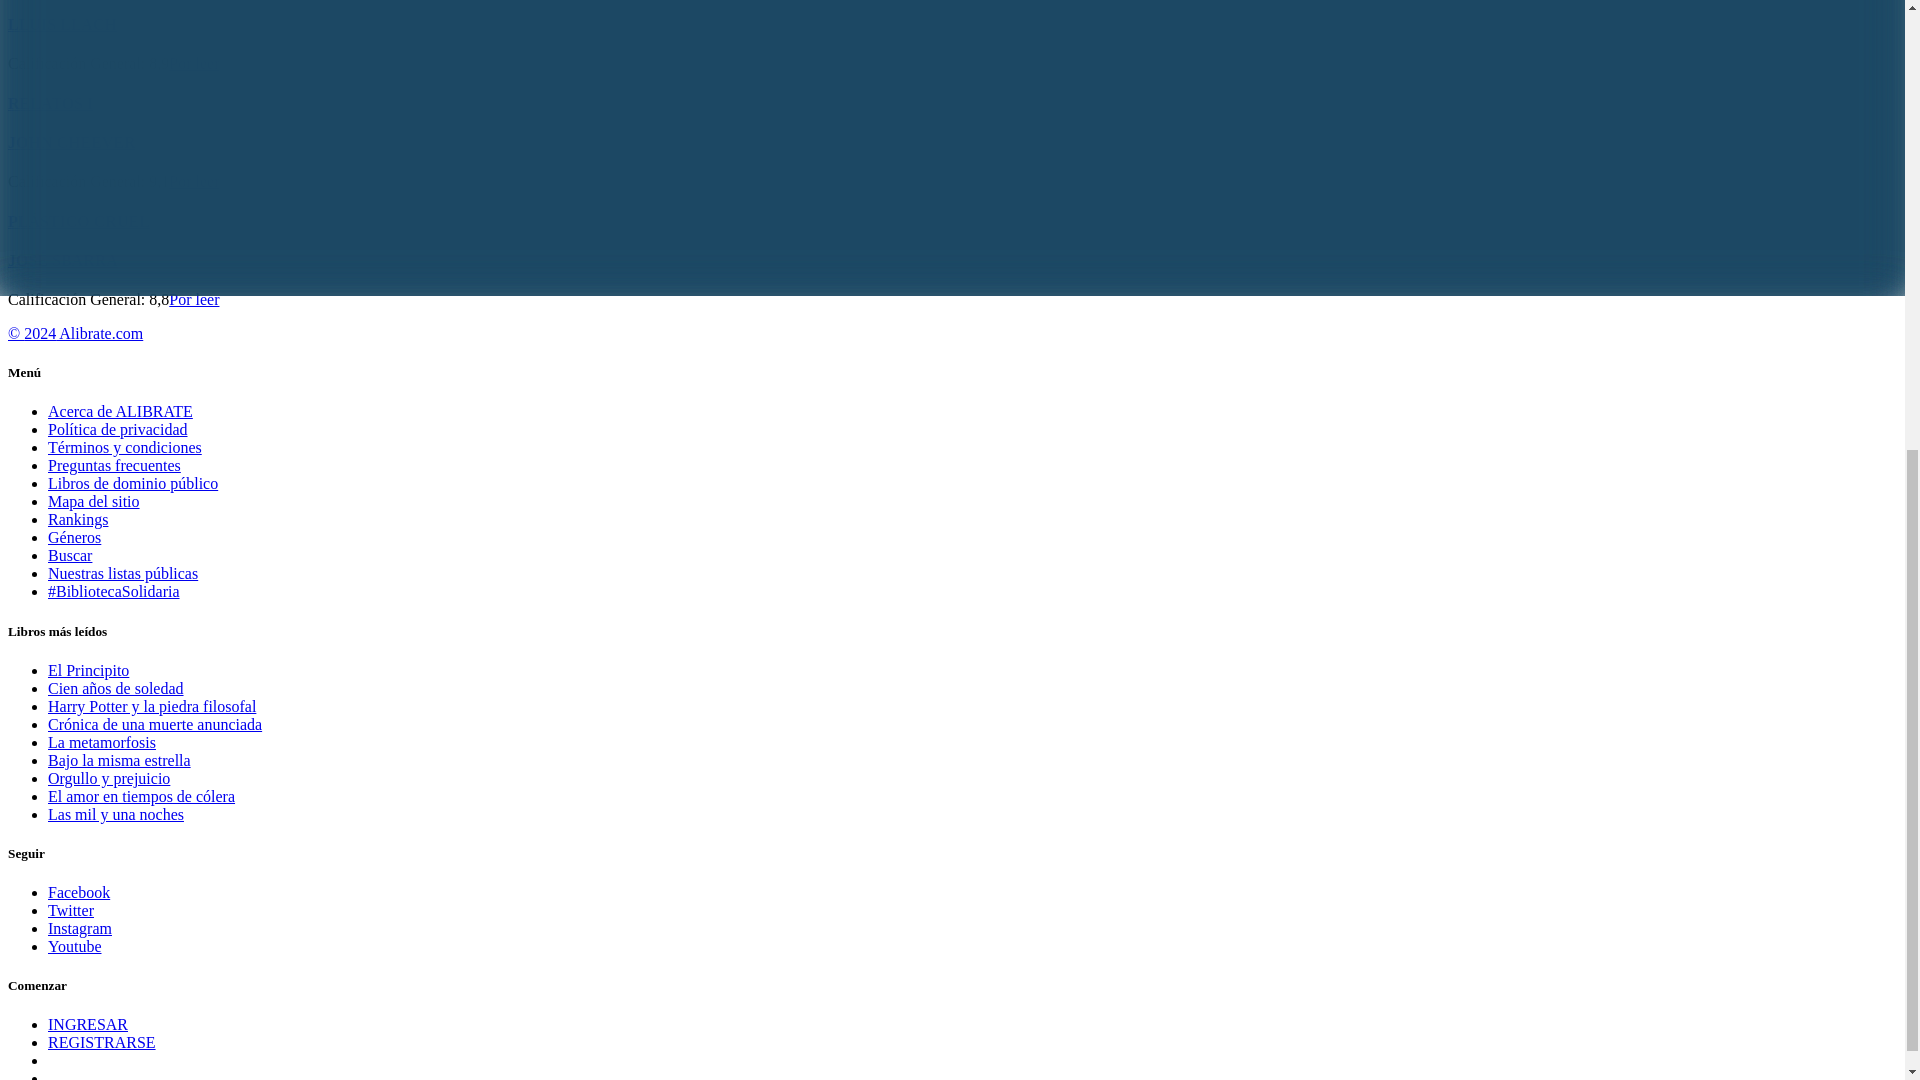  I want to click on Harry Potter y la piedra filosofal, so click(152, 706).